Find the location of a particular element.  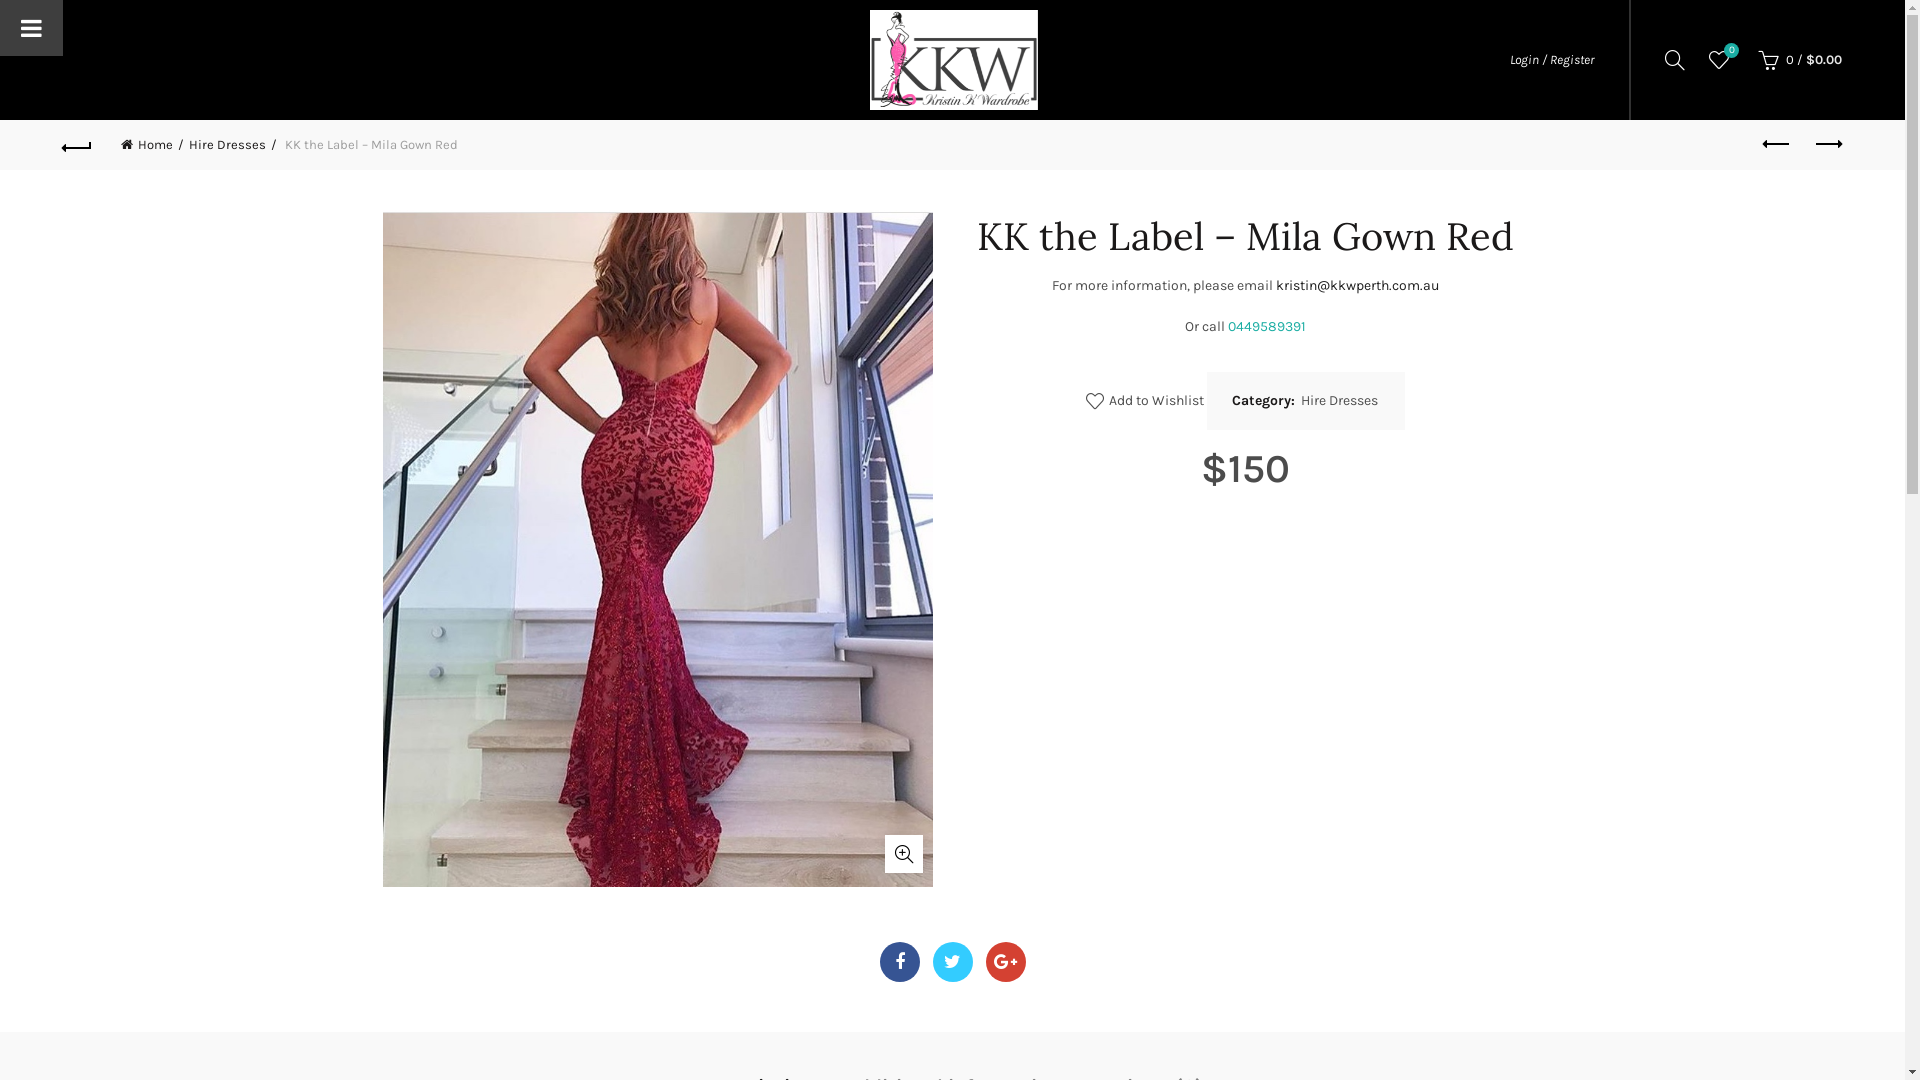

Facebook is located at coordinates (900, 962).